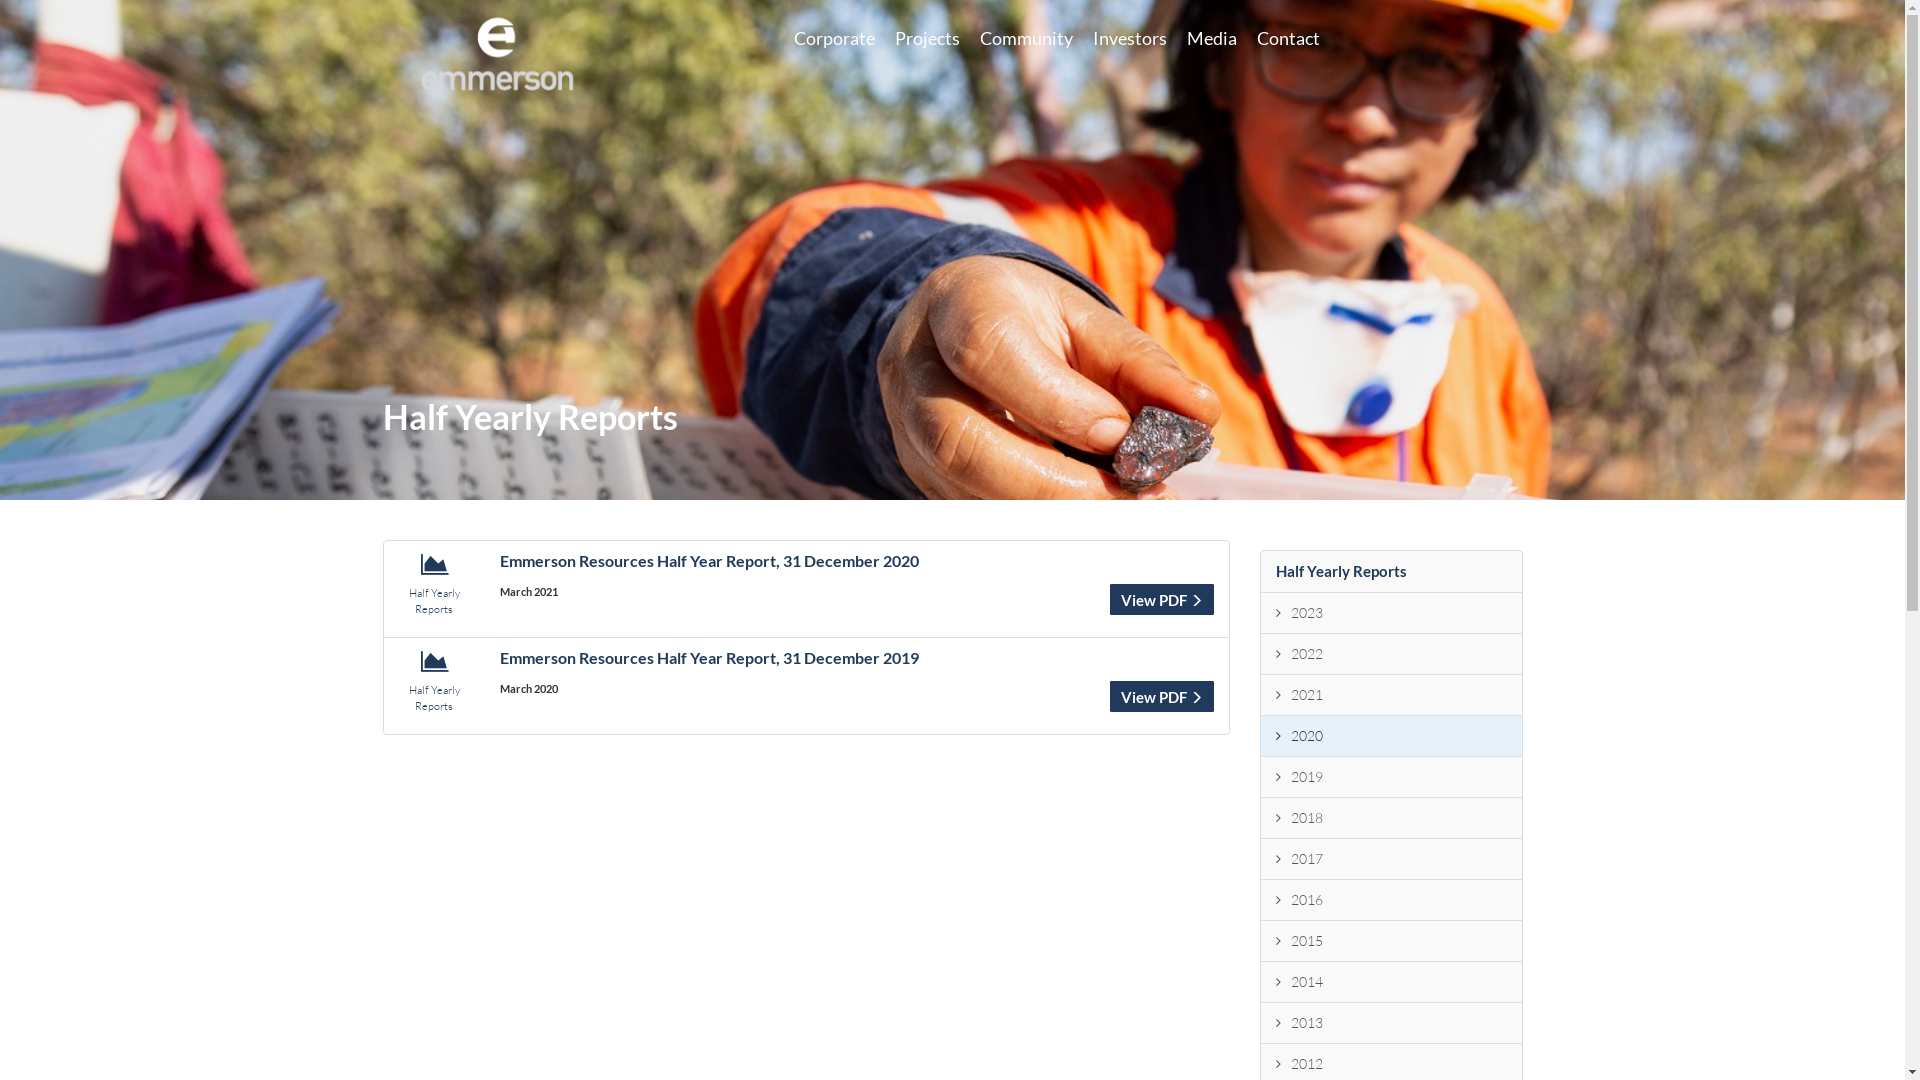 The image size is (1920, 1080). Describe the element at coordinates (1392, 1023) in the screenshot. I see `2013` at that location.